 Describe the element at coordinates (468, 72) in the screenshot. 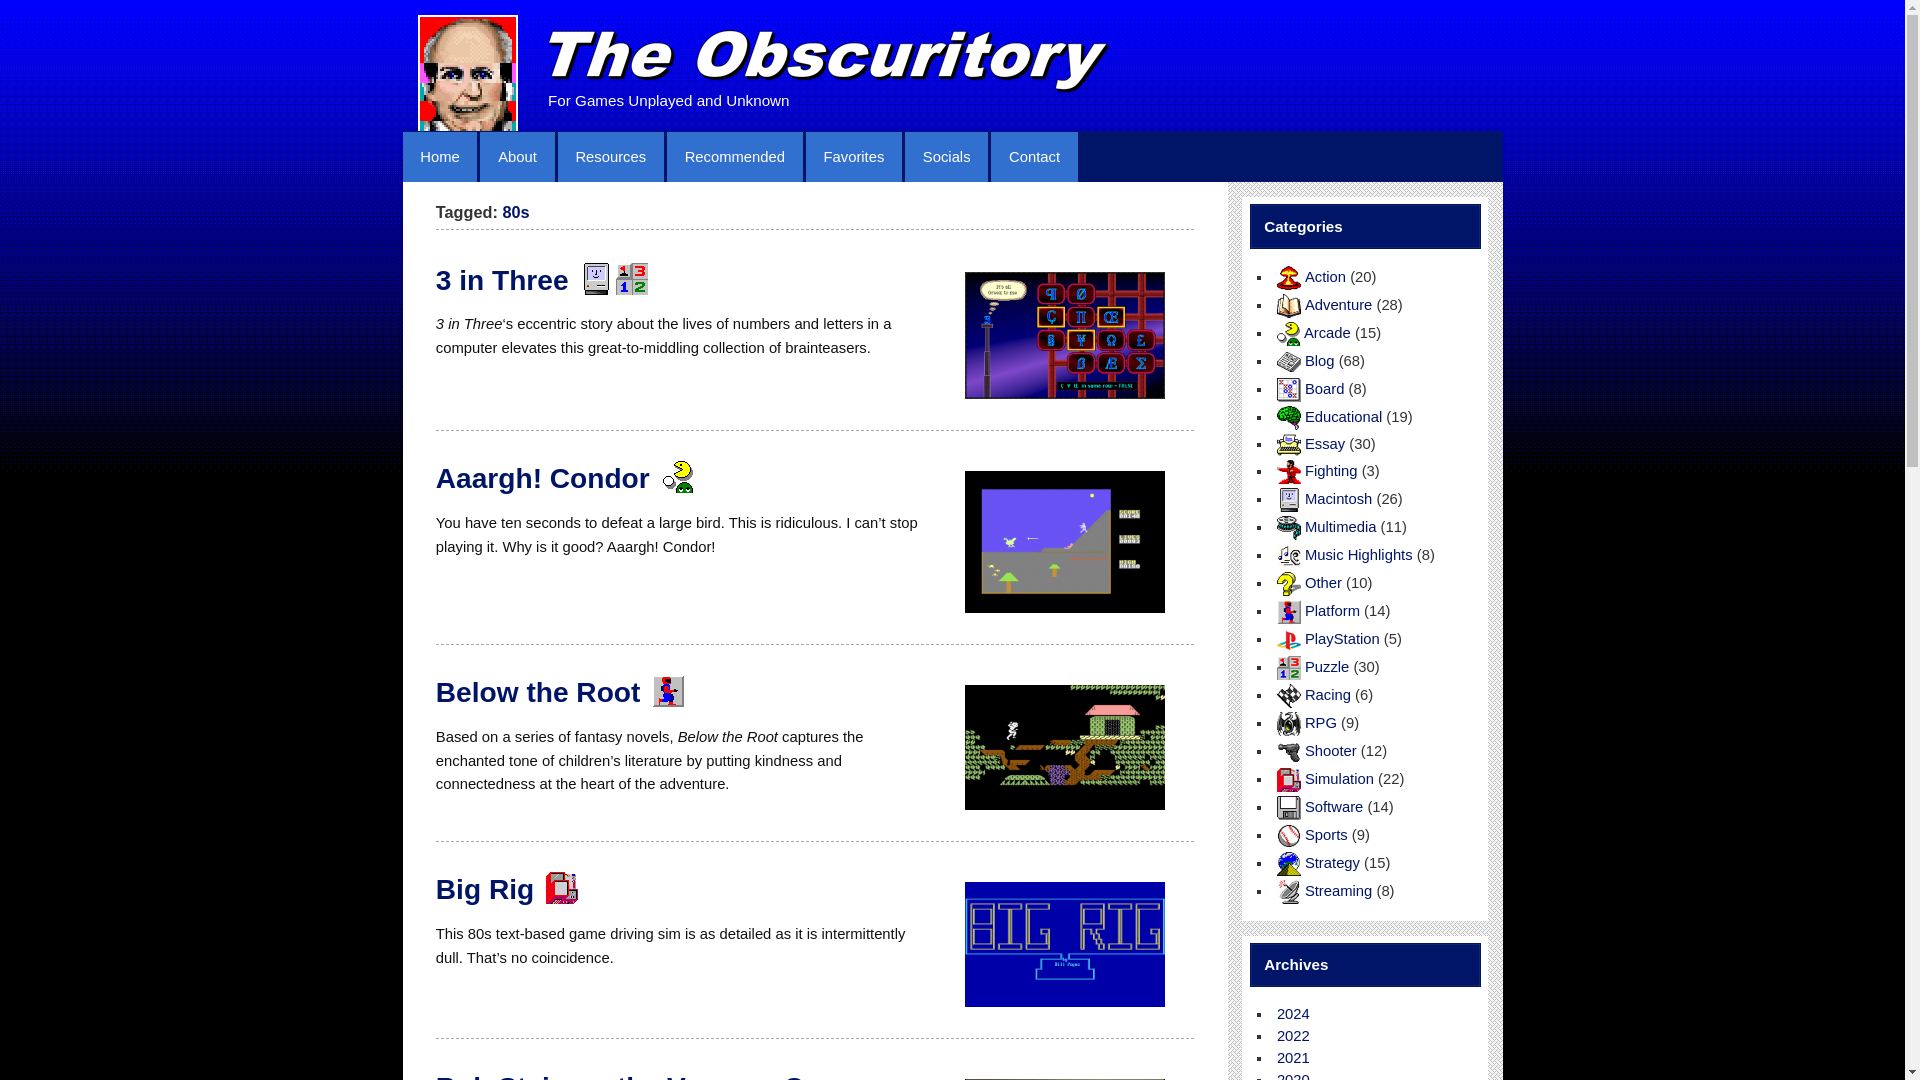

I see `The Obscuritory` at that location.